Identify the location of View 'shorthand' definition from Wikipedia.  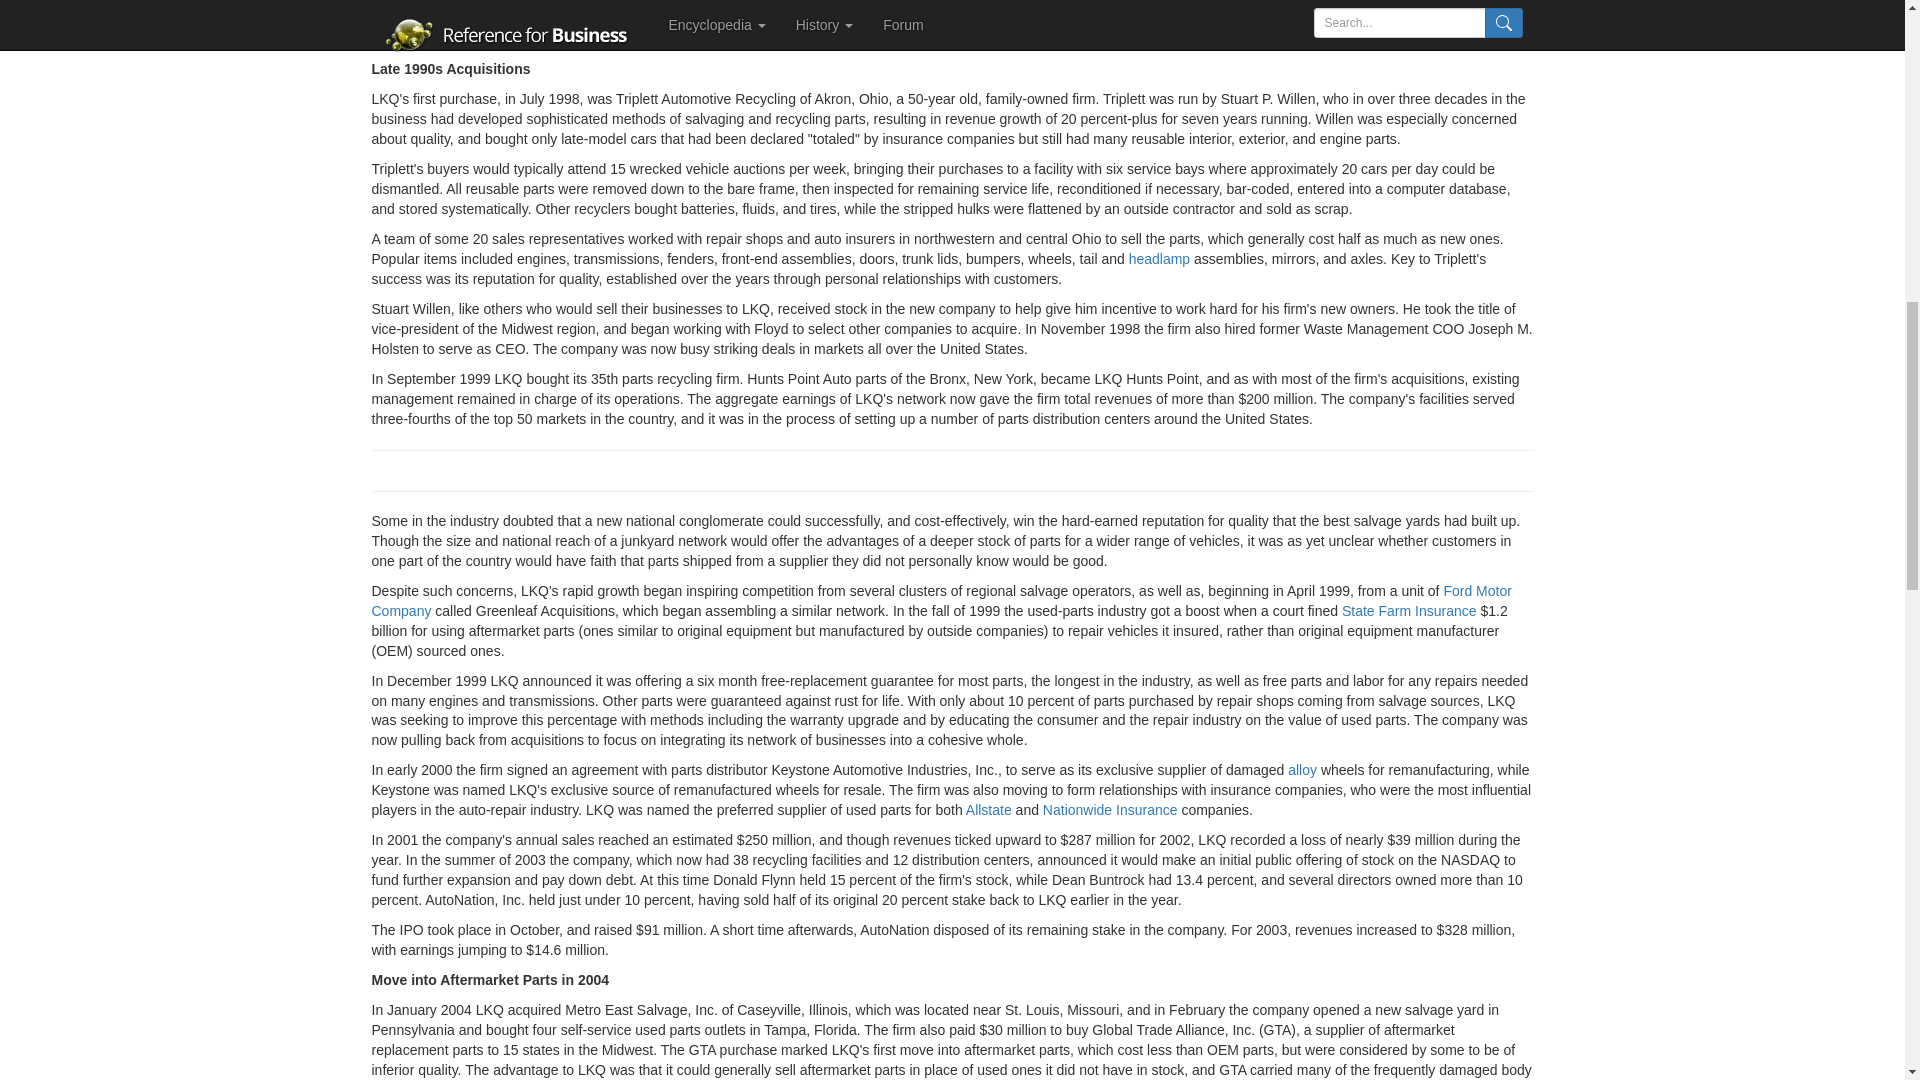
(487, 39).